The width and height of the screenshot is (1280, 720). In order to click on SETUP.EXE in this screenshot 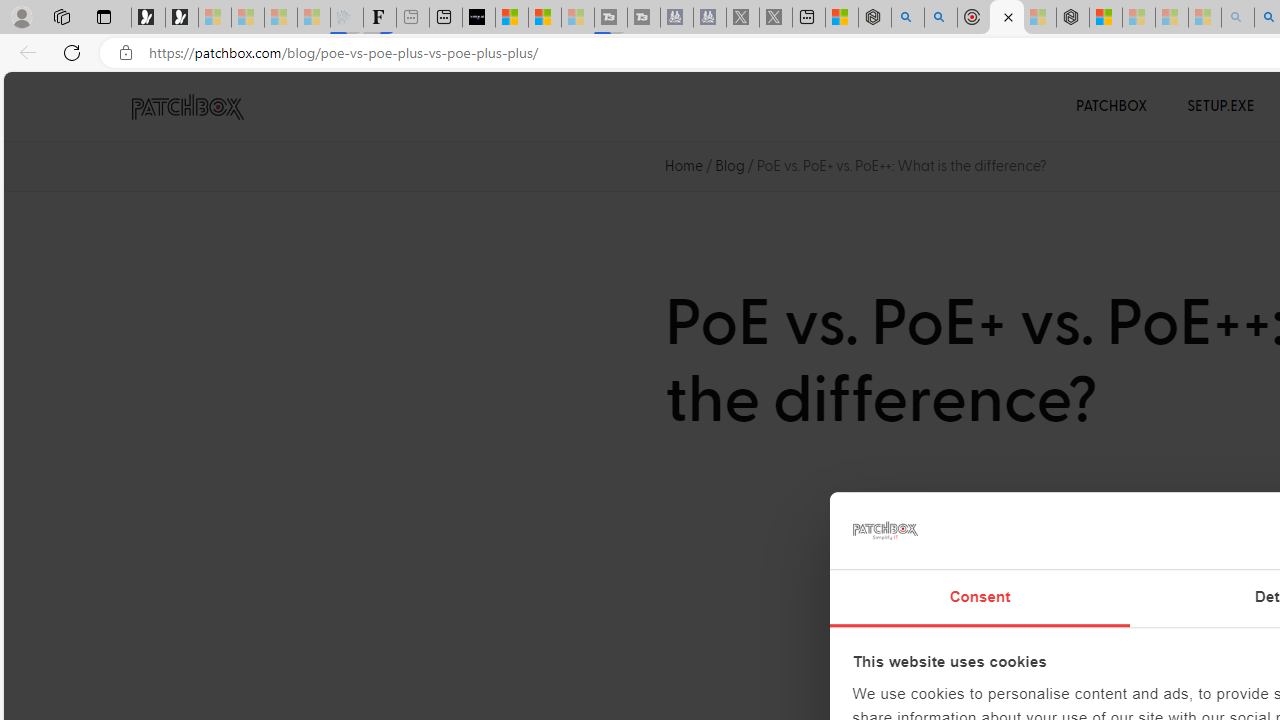, I will do `click(1220, 106)`.